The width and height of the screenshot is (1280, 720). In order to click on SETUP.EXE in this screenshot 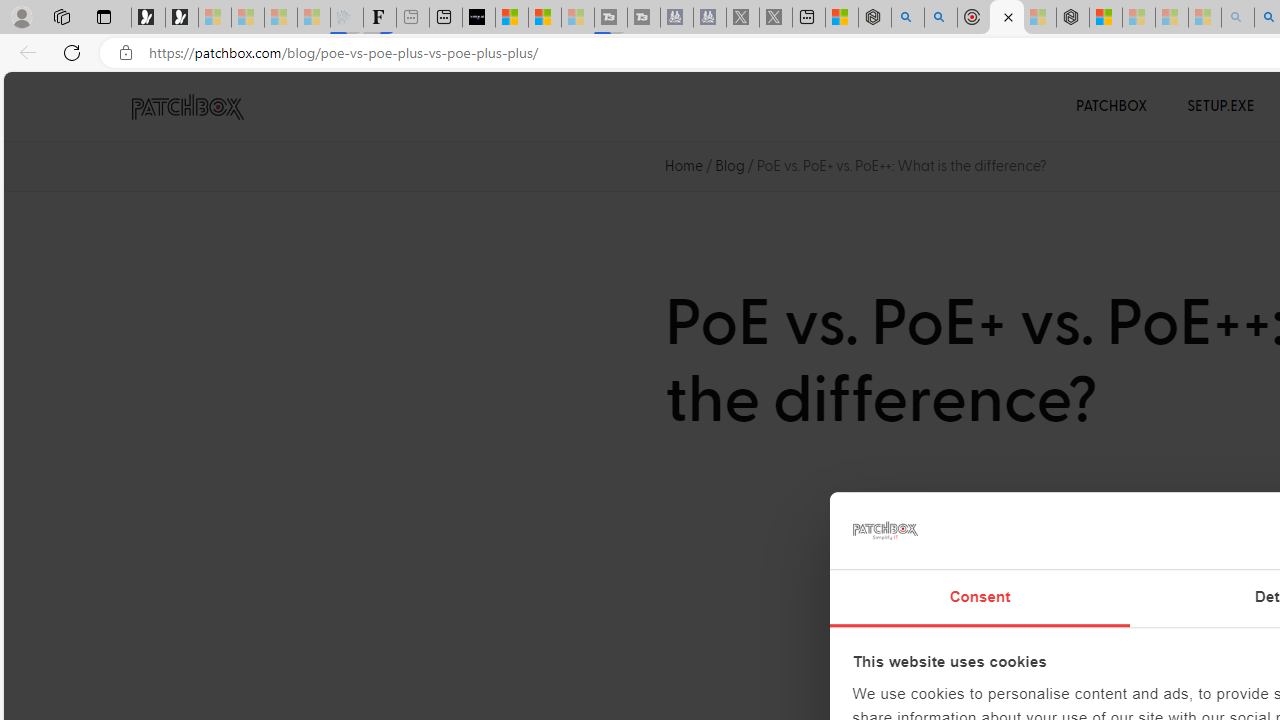, I will do `click(1220, 106)`.